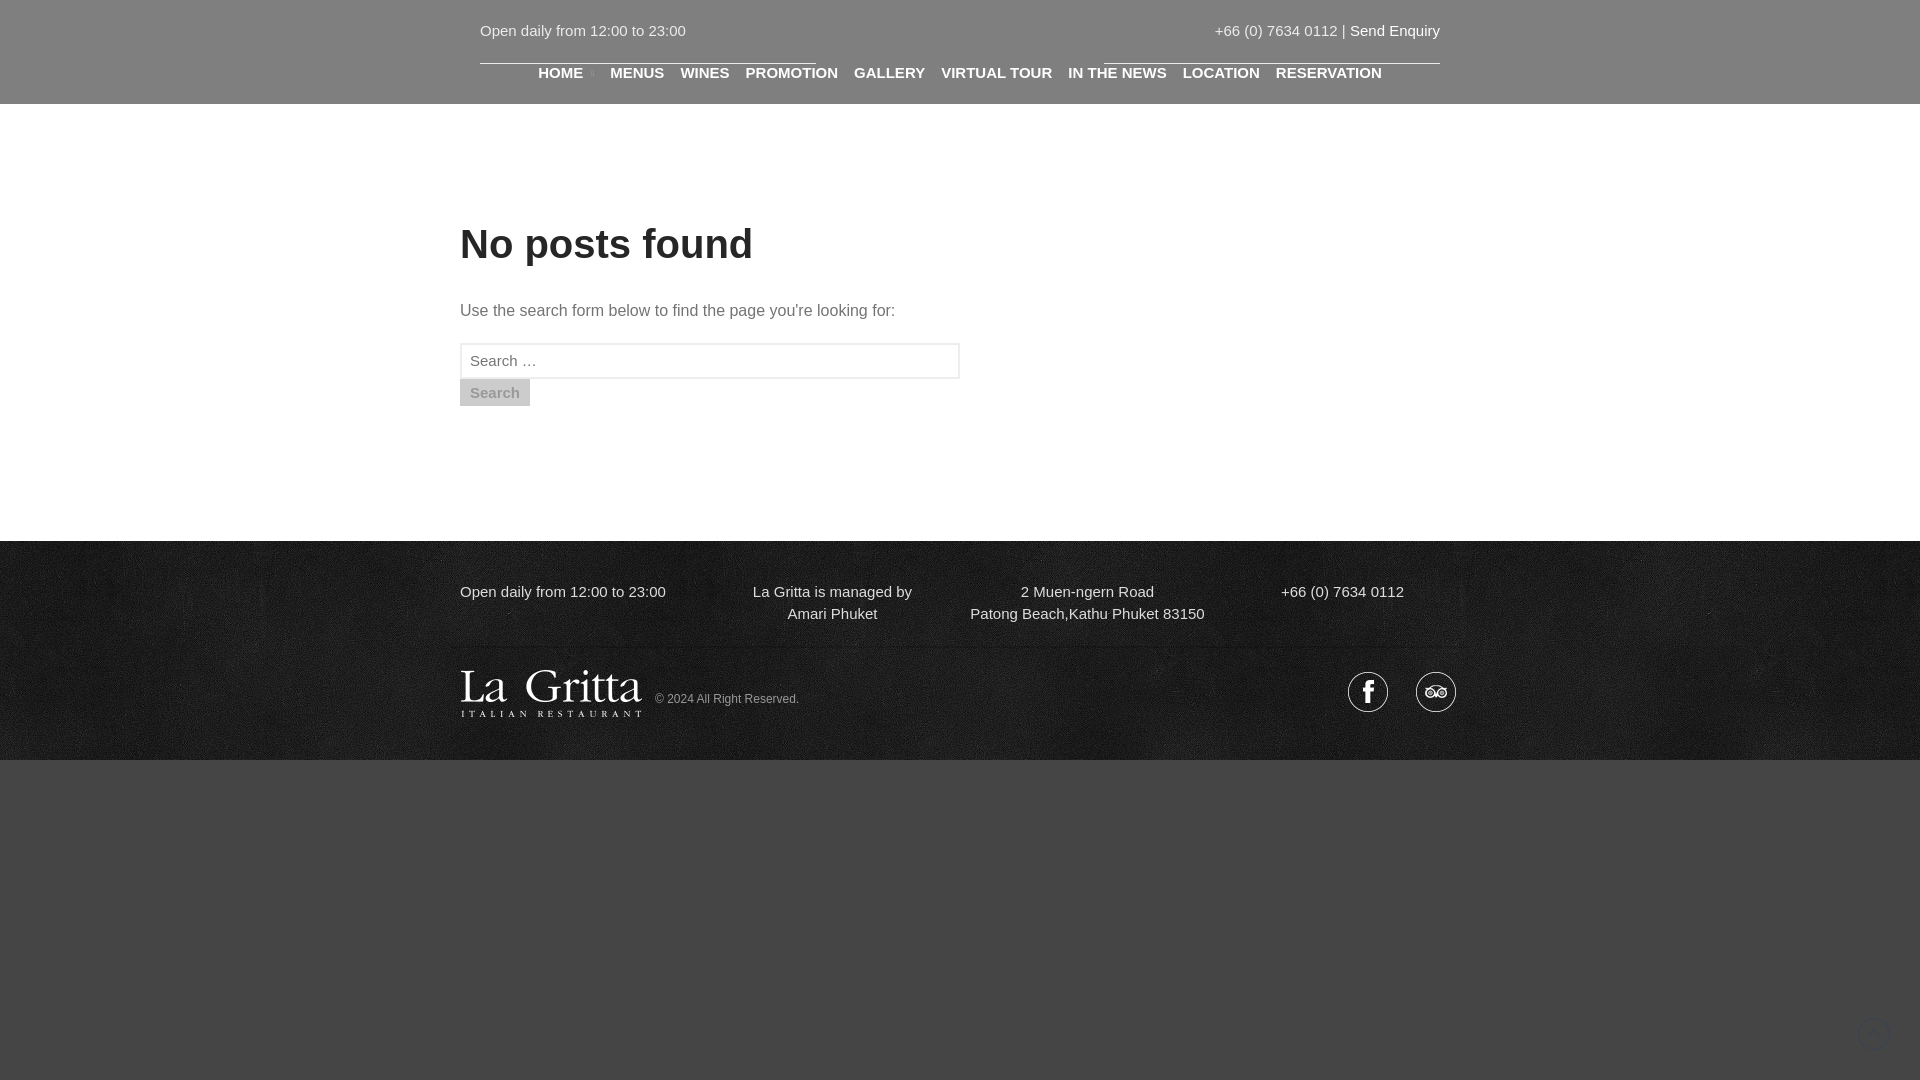 The width and height of the screenshot is (1920, 1080). What do you see at coordinates (1328, 72) in the screenshot?
I see `RESERVATION` at bounding box center [1328, 72].